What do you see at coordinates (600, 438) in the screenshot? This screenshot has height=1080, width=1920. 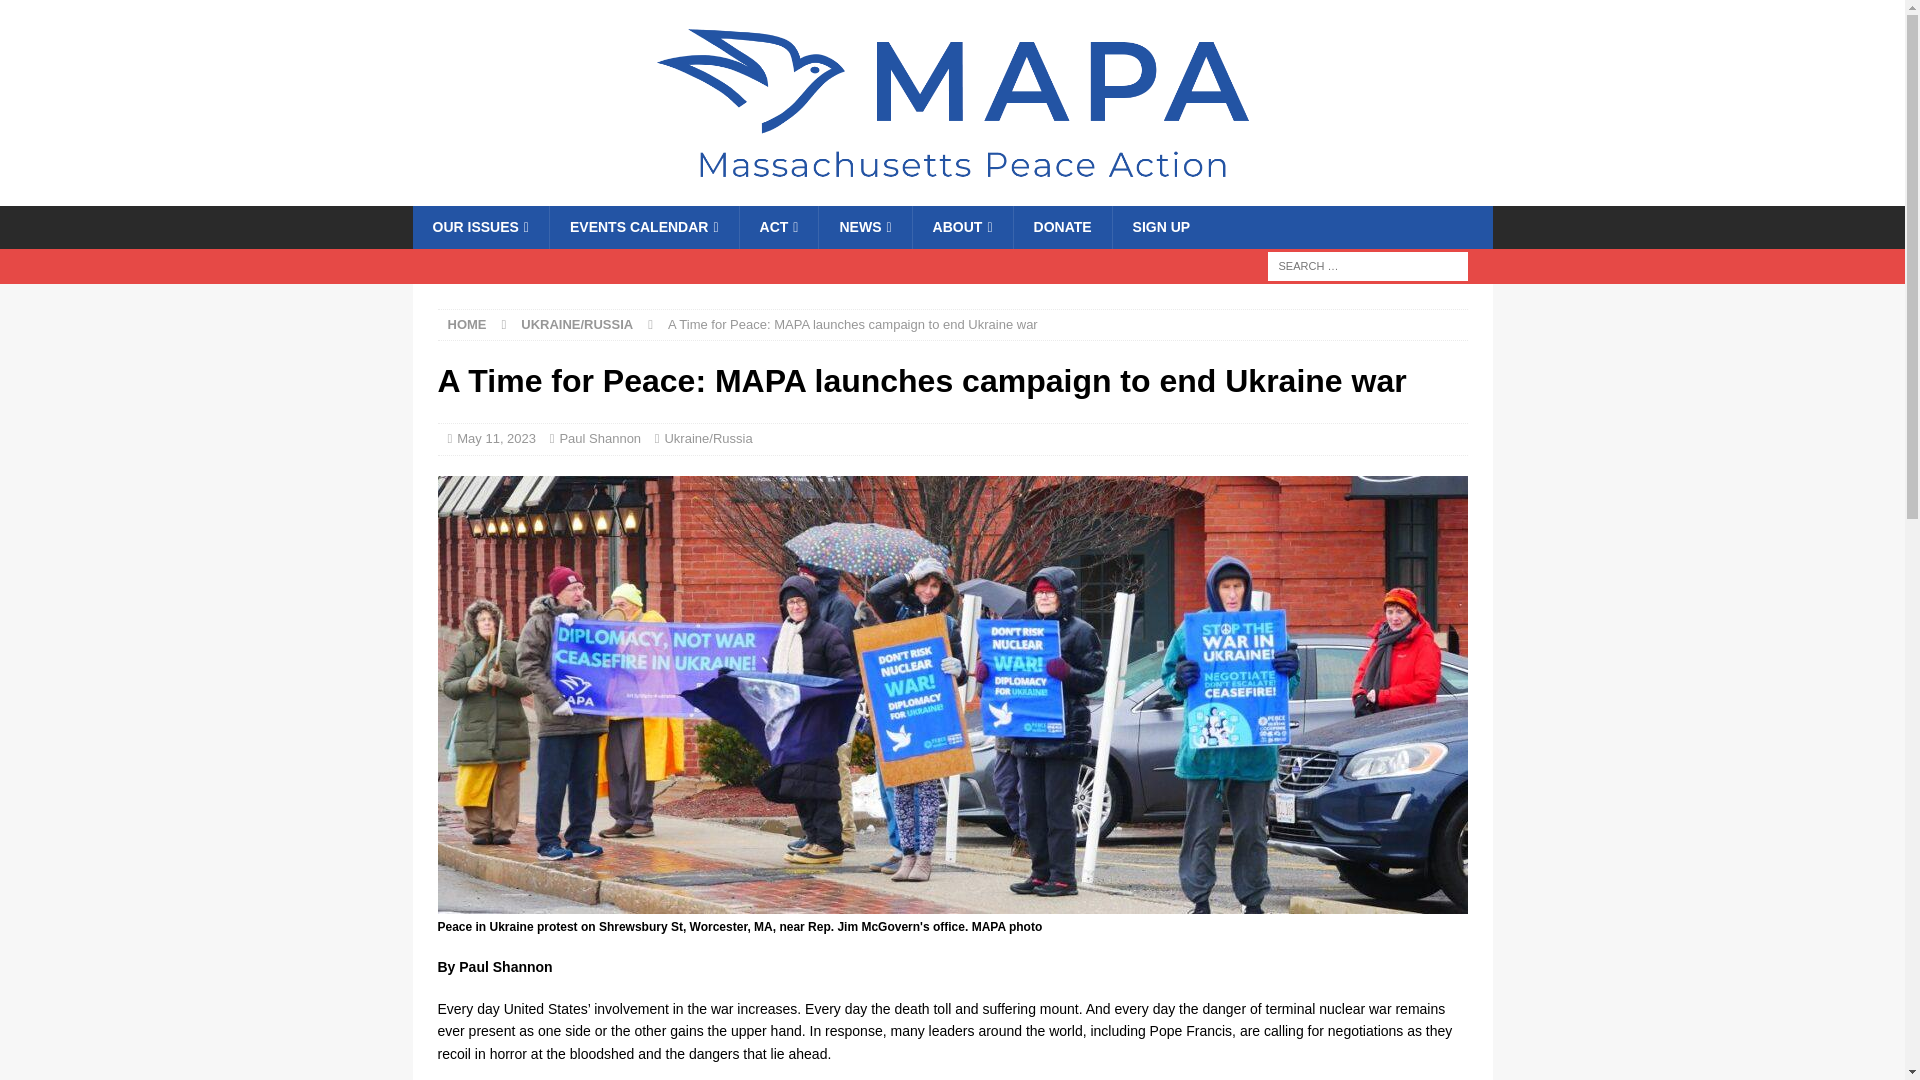 I see `Paul Shannon` at bounding box center [600, 438].